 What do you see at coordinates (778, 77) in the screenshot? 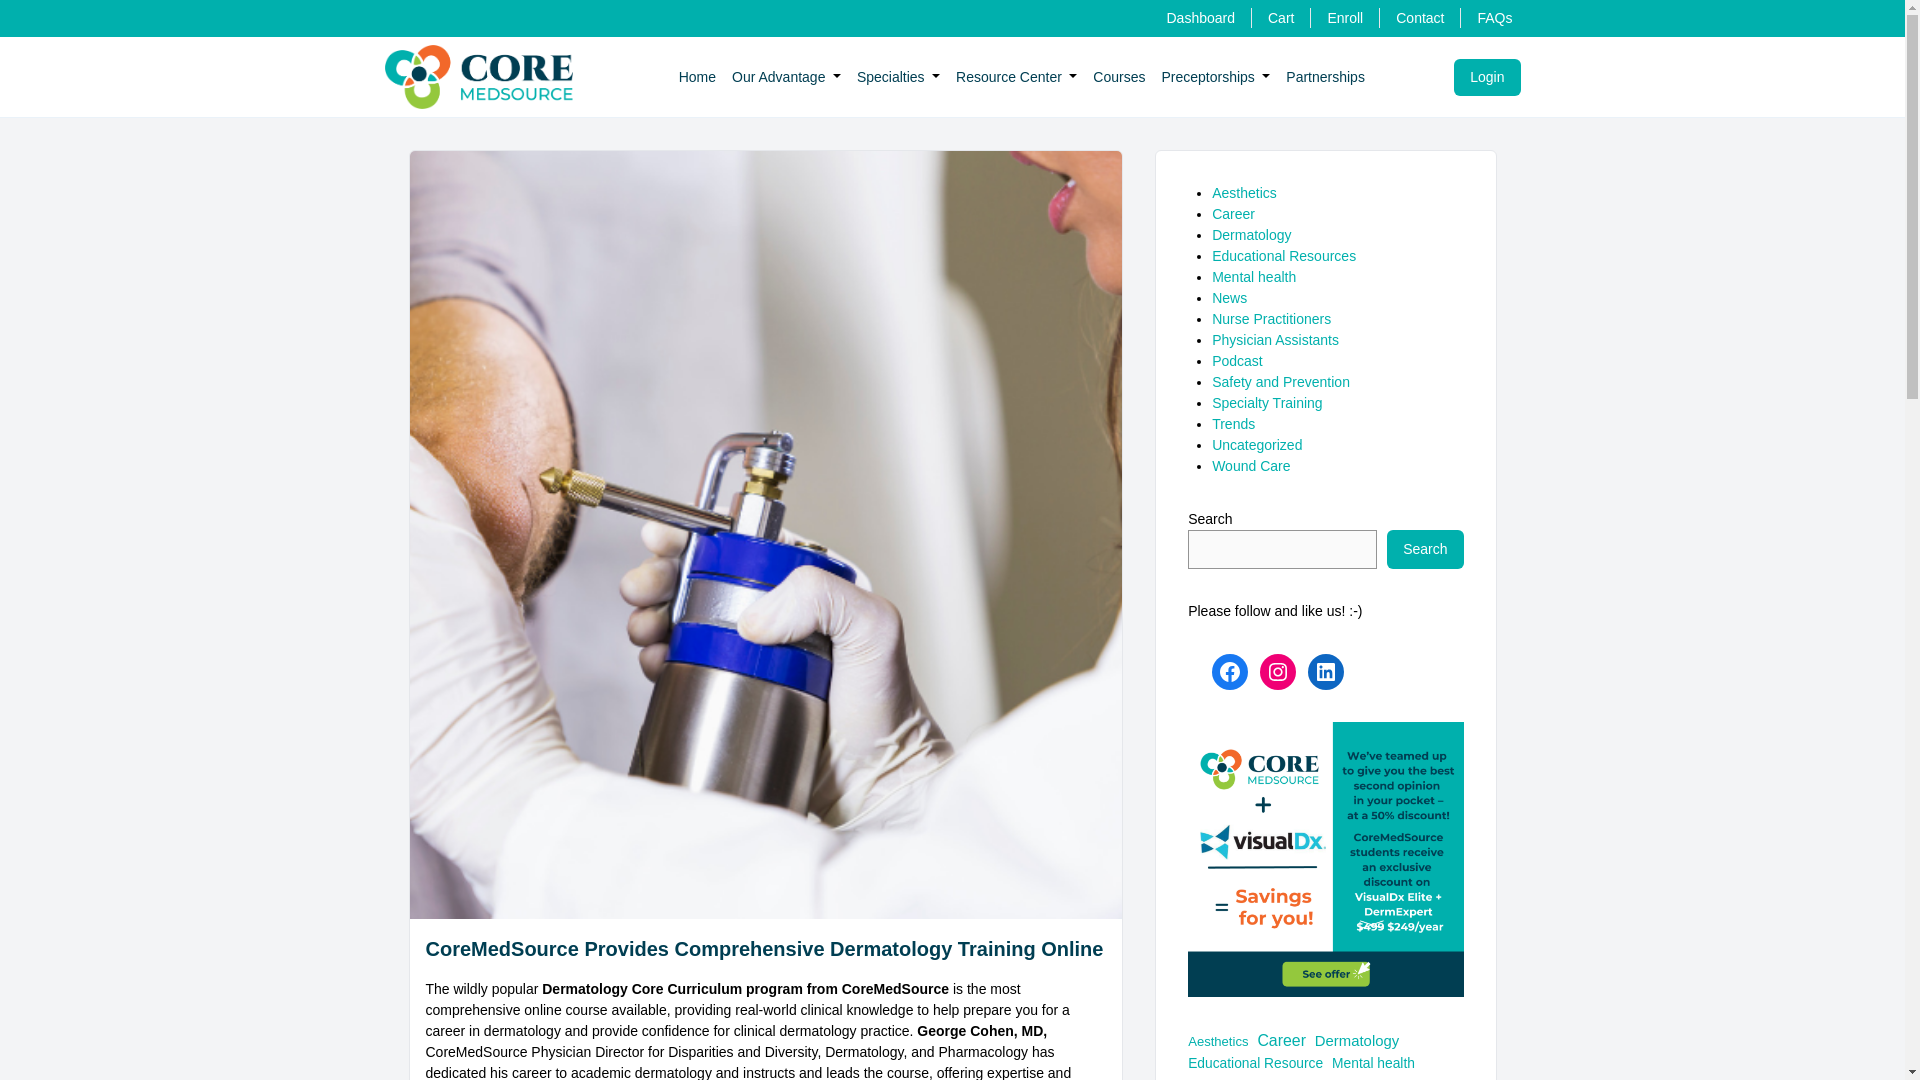
I see `Our Advantage` at bounding box center [778, 77].